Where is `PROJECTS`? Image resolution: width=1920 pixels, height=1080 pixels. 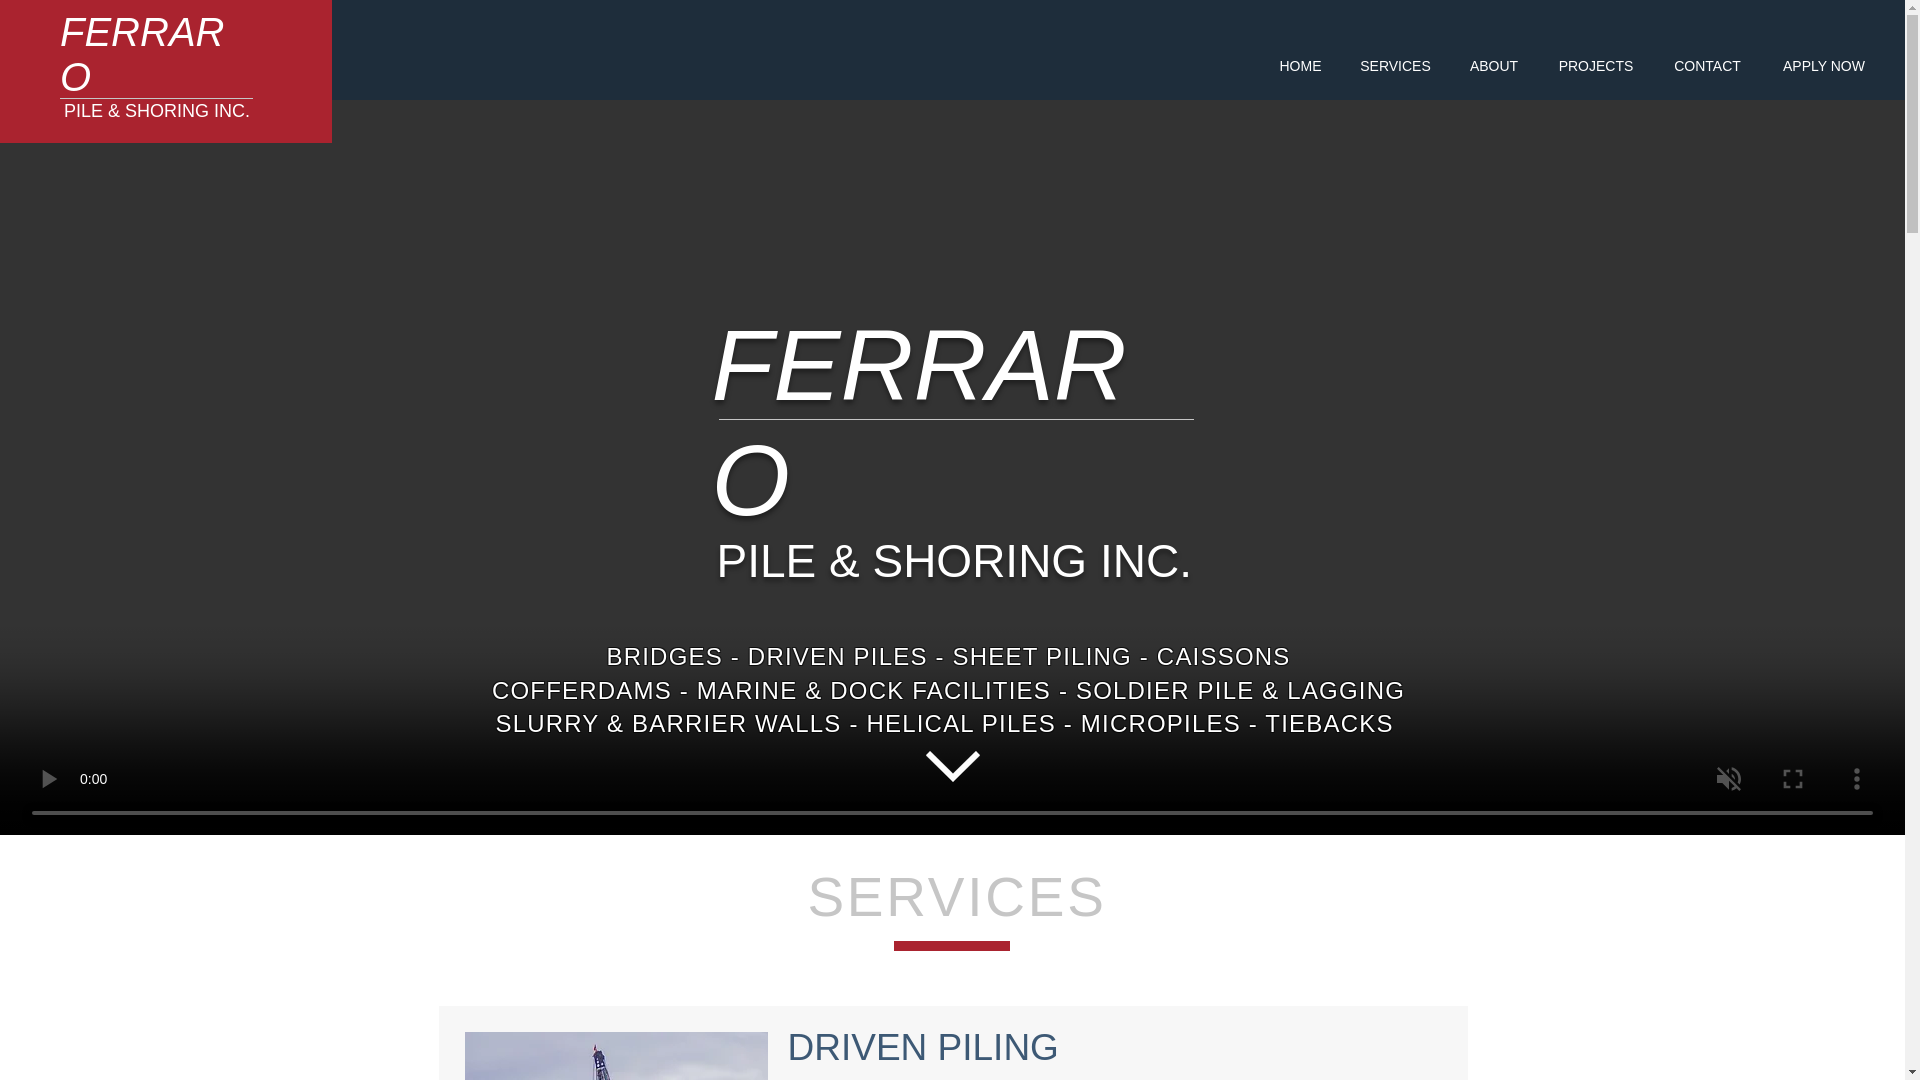 PROJECTS is located at coordinates (1595, 66).